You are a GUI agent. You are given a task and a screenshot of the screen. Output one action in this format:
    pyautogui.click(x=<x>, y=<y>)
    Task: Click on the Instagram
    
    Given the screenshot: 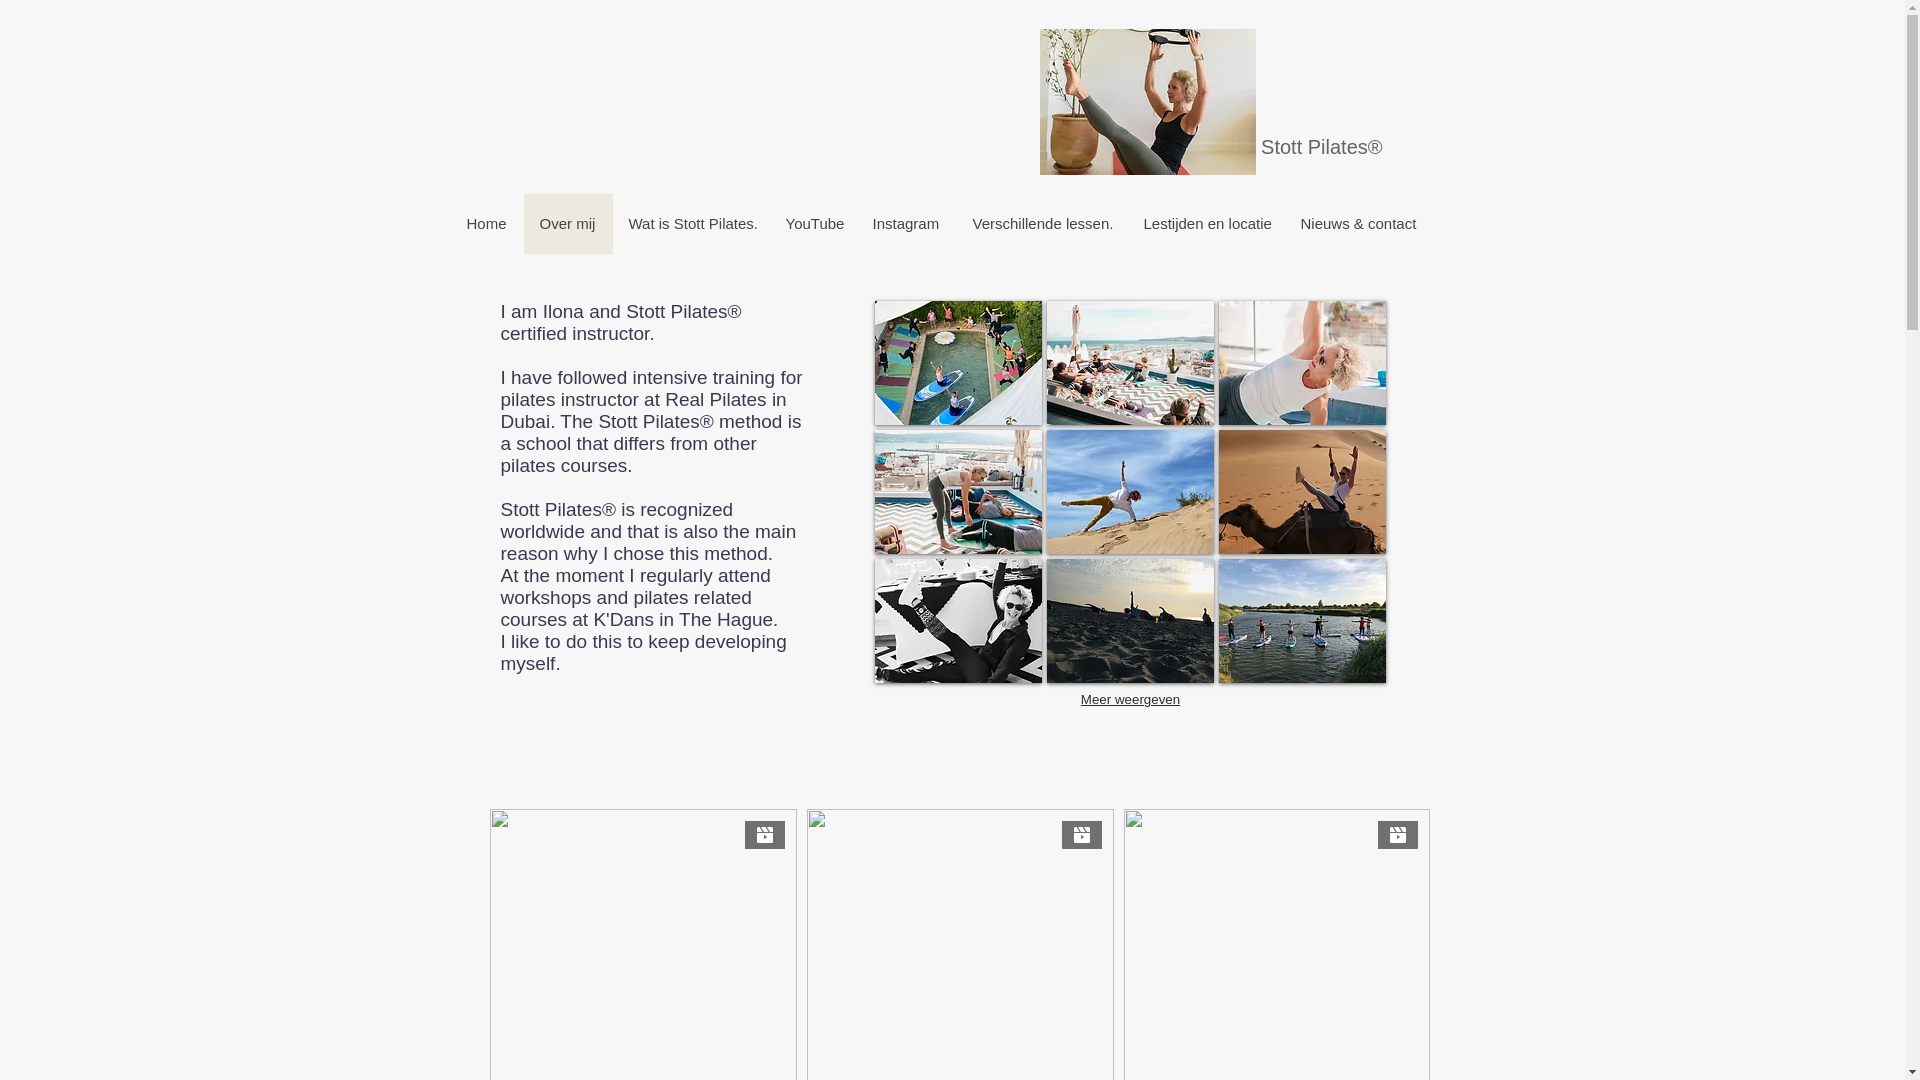 What is the action you would take?
    pyautogui.click(x=906, y=224)
    